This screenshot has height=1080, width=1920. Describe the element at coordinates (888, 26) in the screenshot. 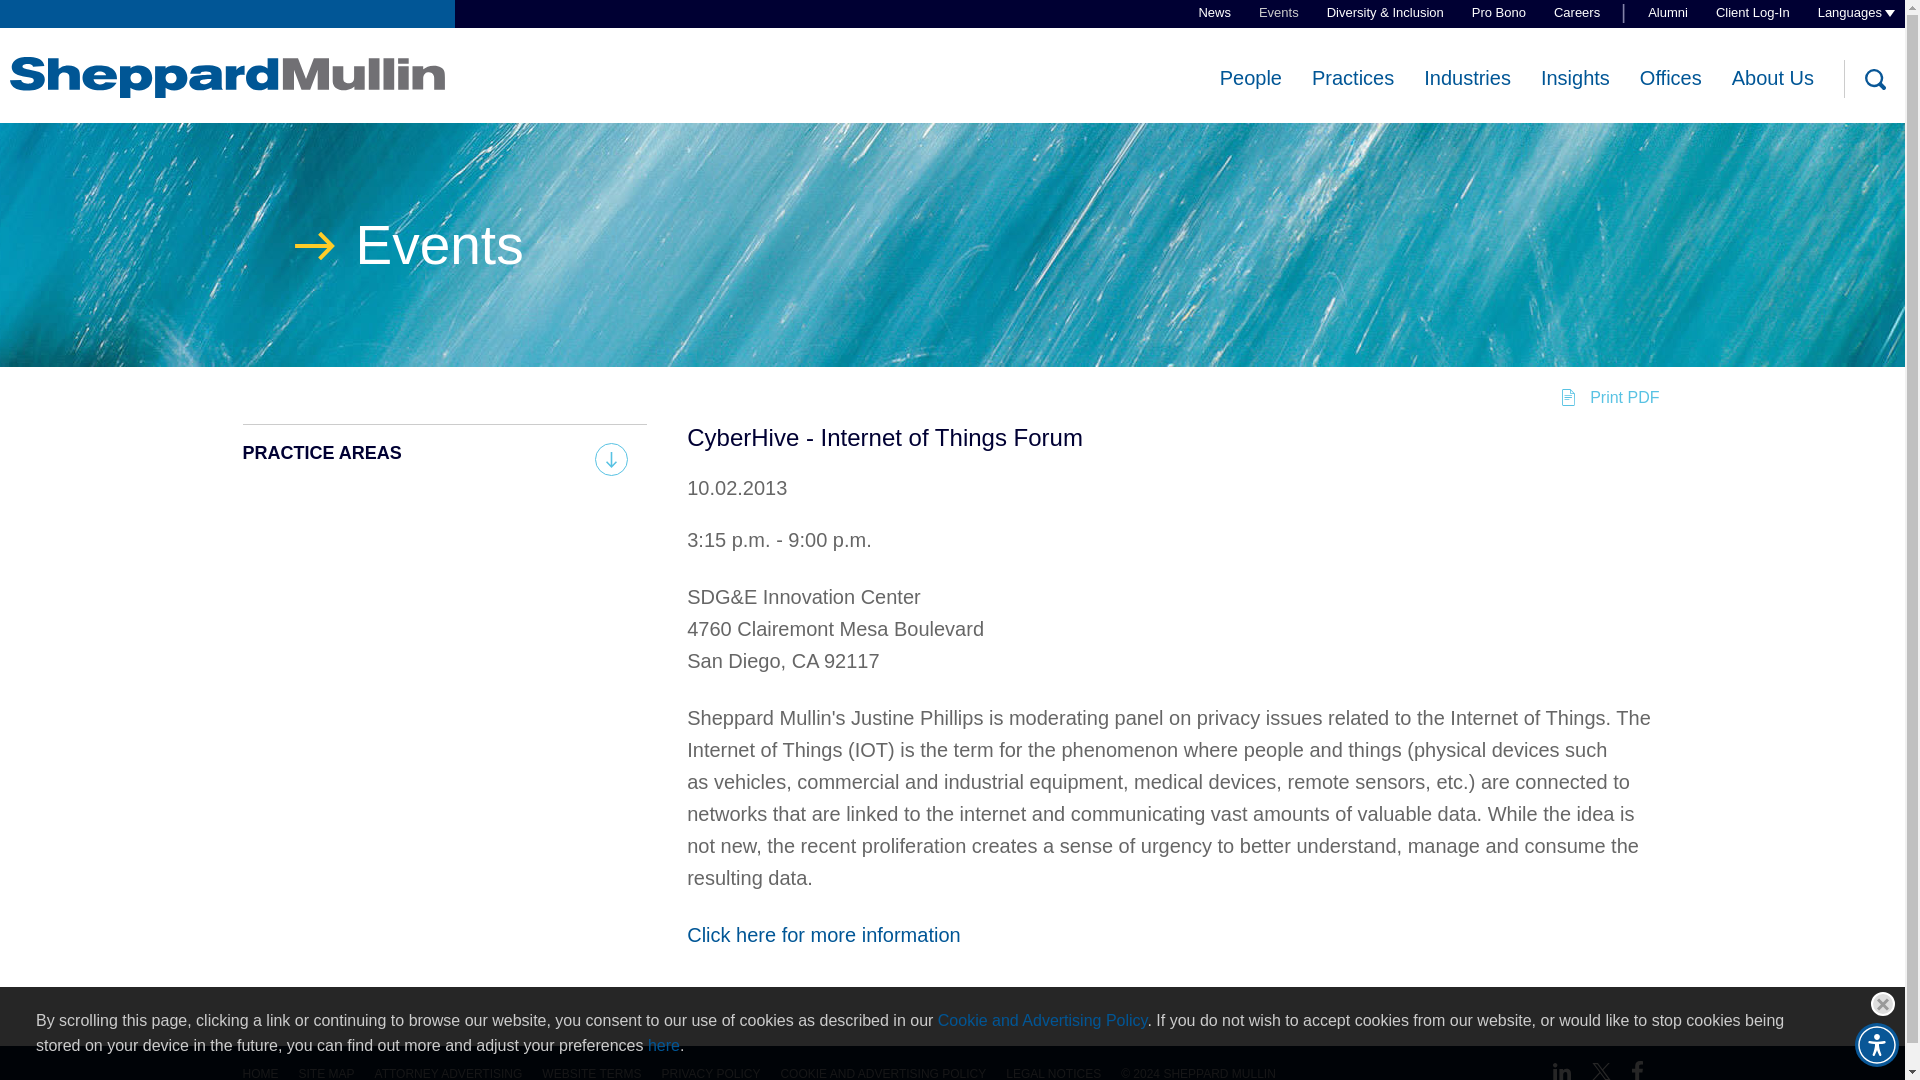

I see `Main Menu` at that location.